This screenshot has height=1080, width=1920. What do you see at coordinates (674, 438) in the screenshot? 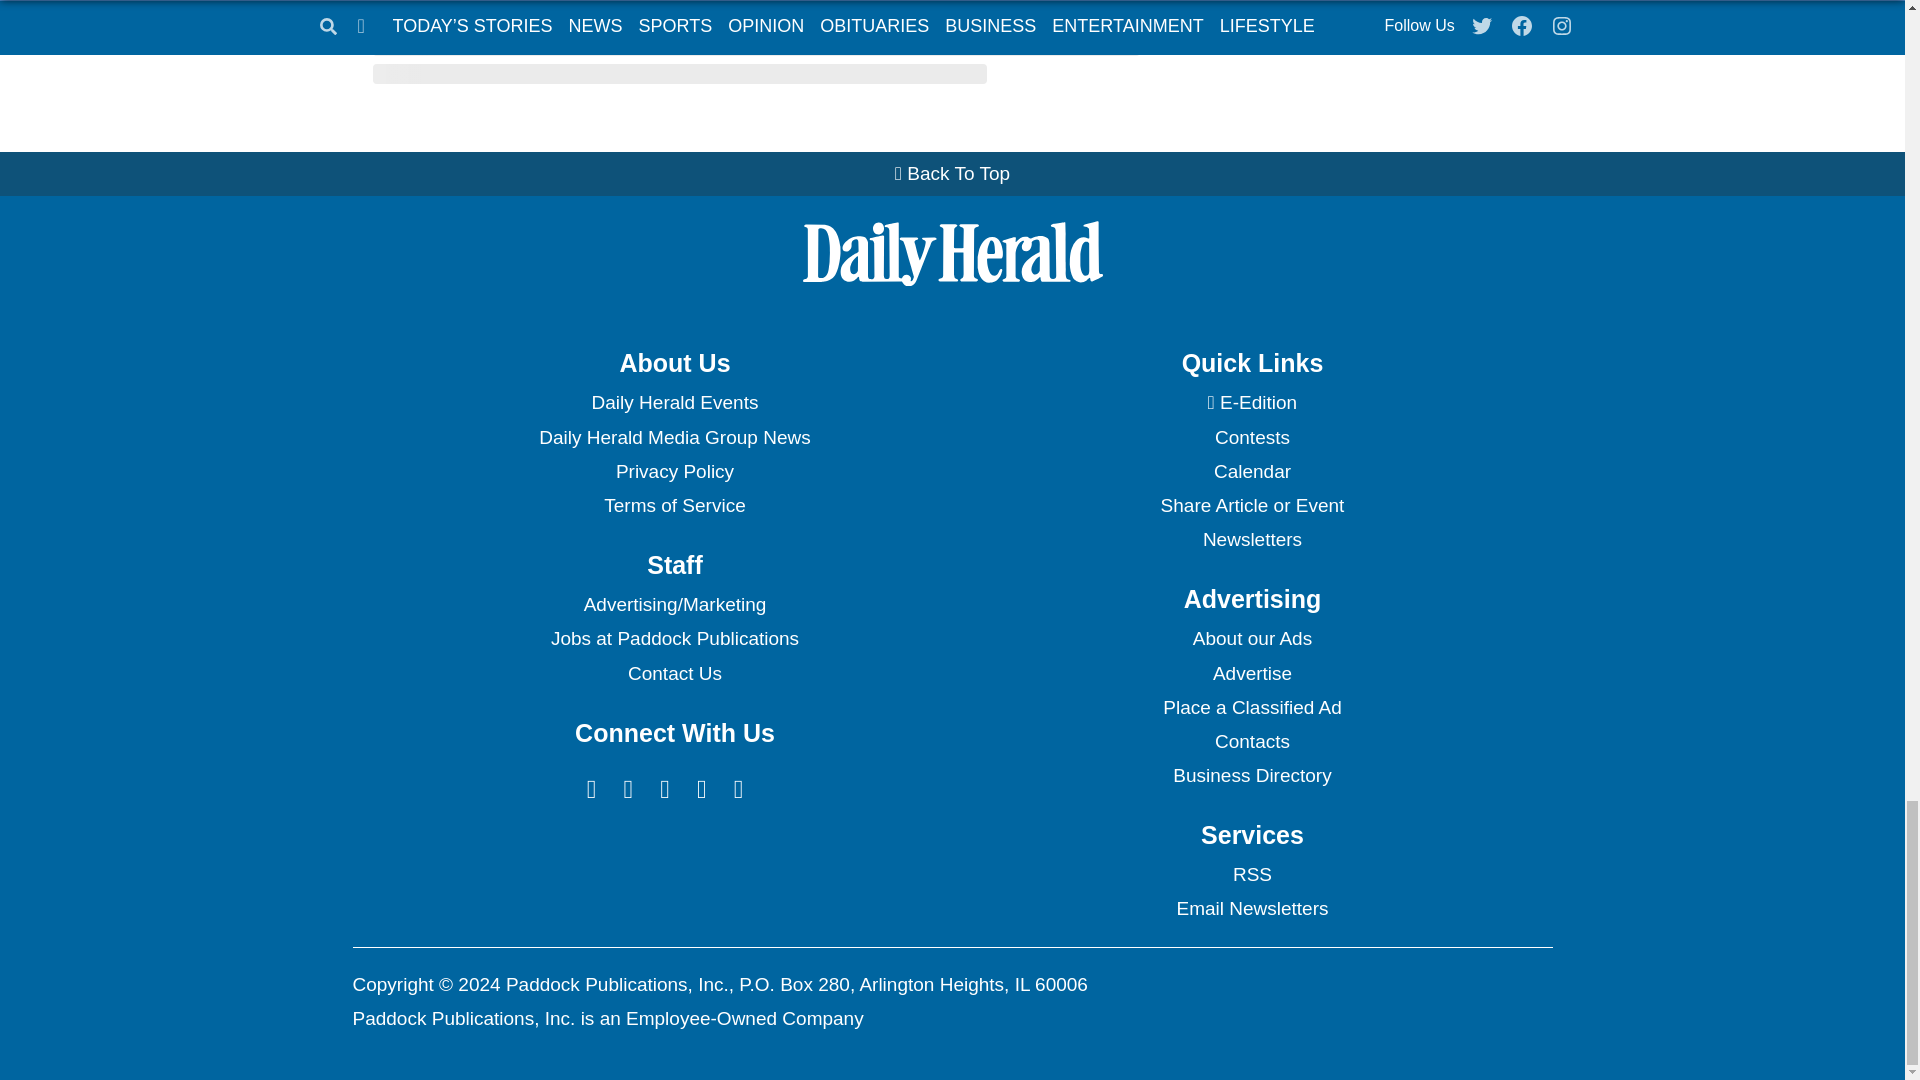
I see `Daily Herald Media Group News` at bounding box center [674, 438].